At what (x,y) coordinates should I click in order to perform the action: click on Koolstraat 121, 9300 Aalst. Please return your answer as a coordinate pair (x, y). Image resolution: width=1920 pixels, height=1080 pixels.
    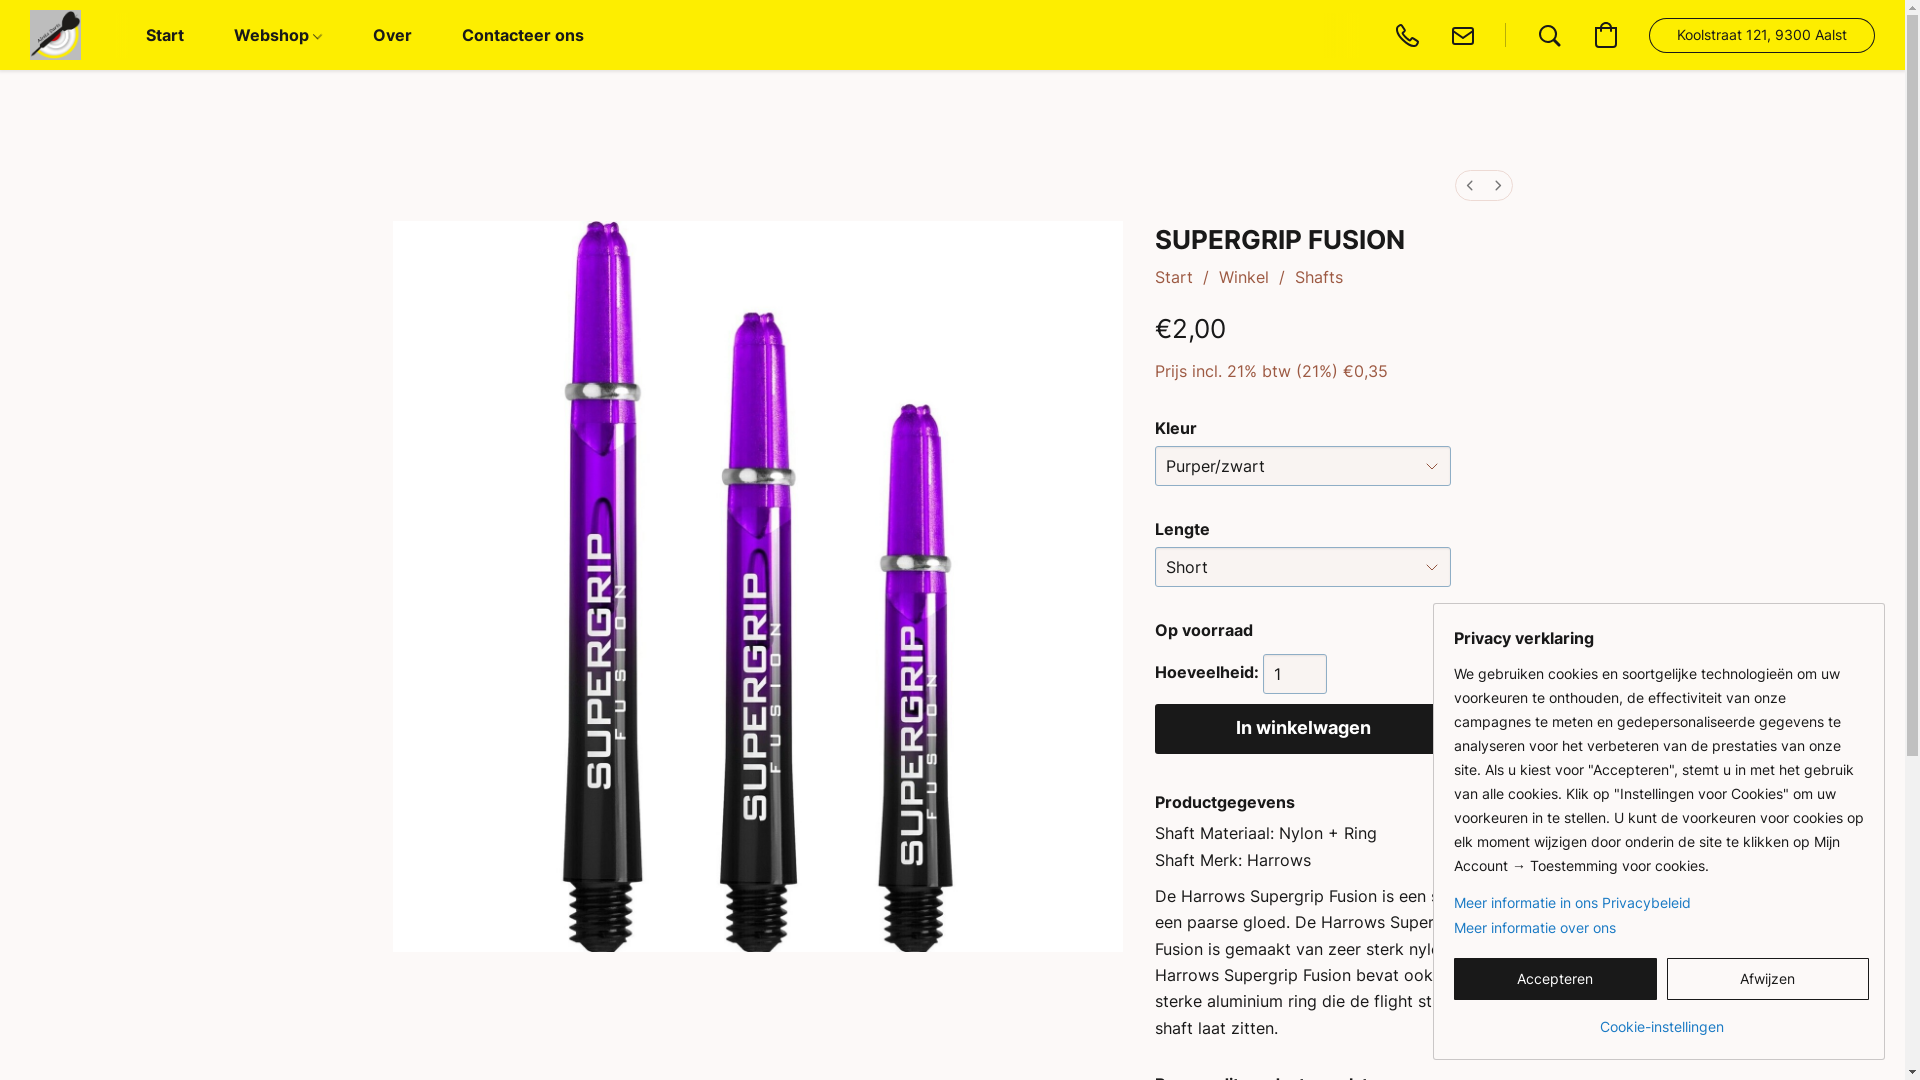
    Looking at the image, I should click on (1762, 36).